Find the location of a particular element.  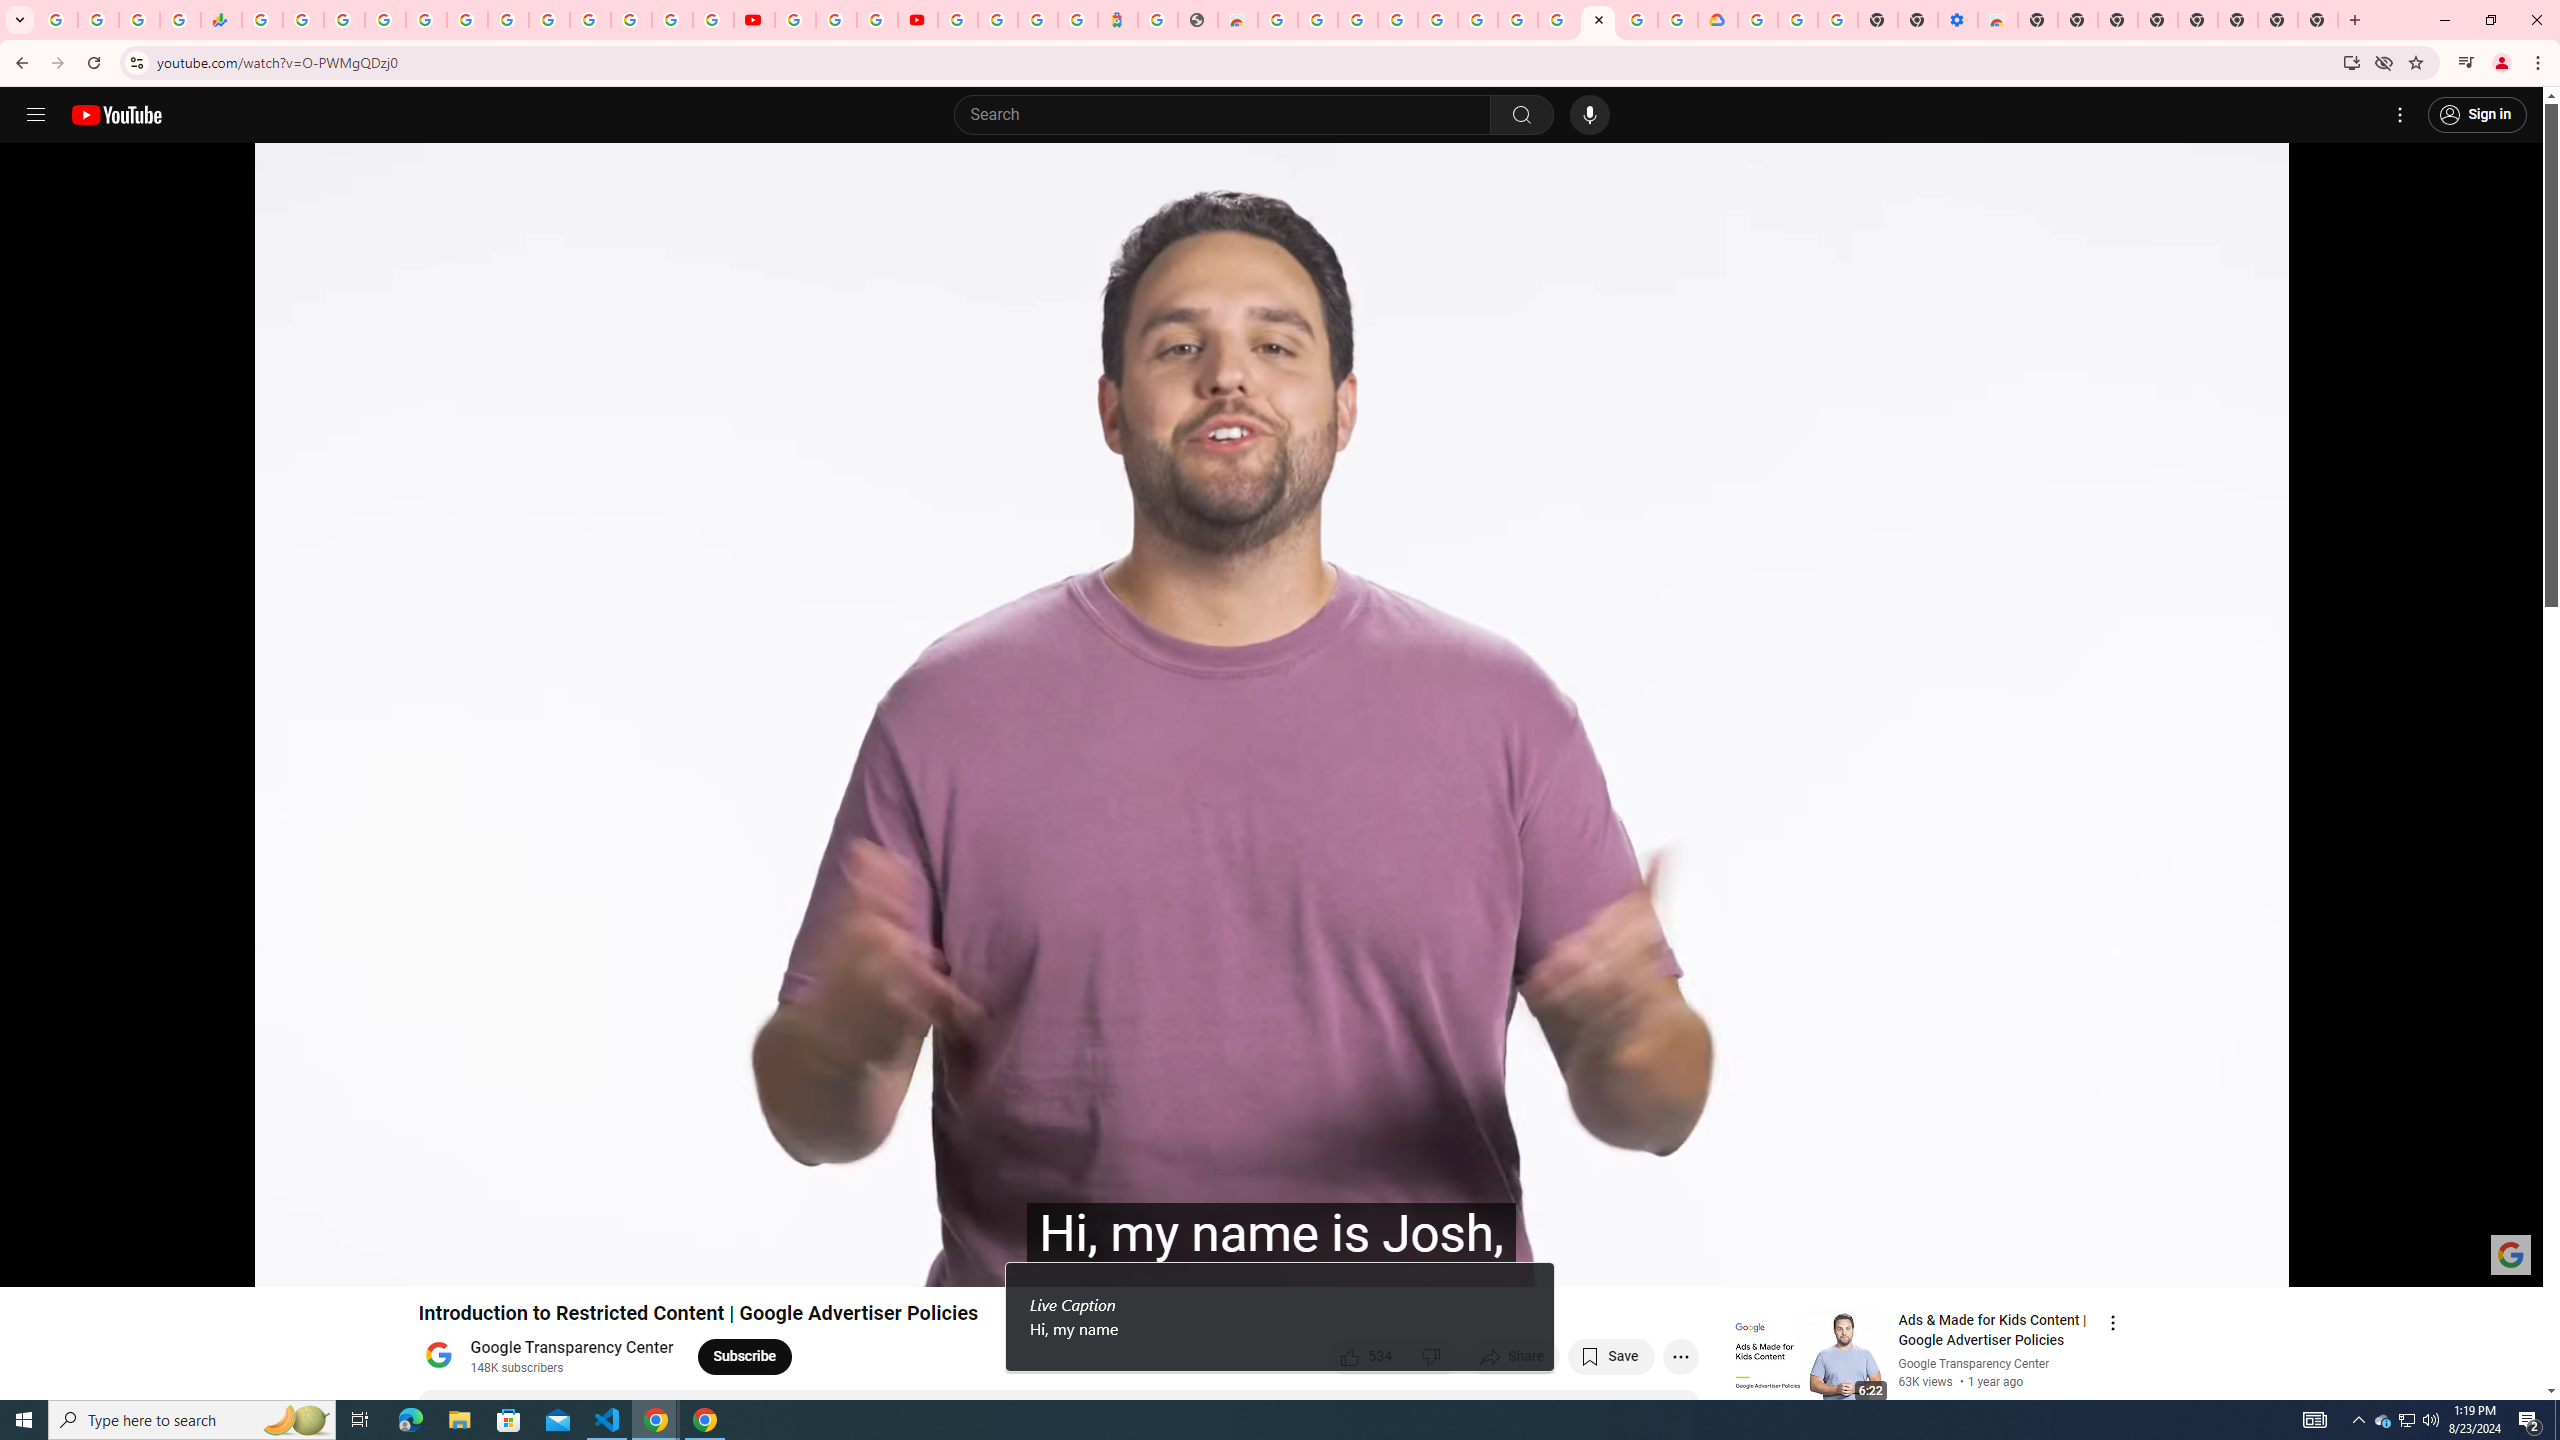

Install YouTube is located at coordinates (2350, 62).